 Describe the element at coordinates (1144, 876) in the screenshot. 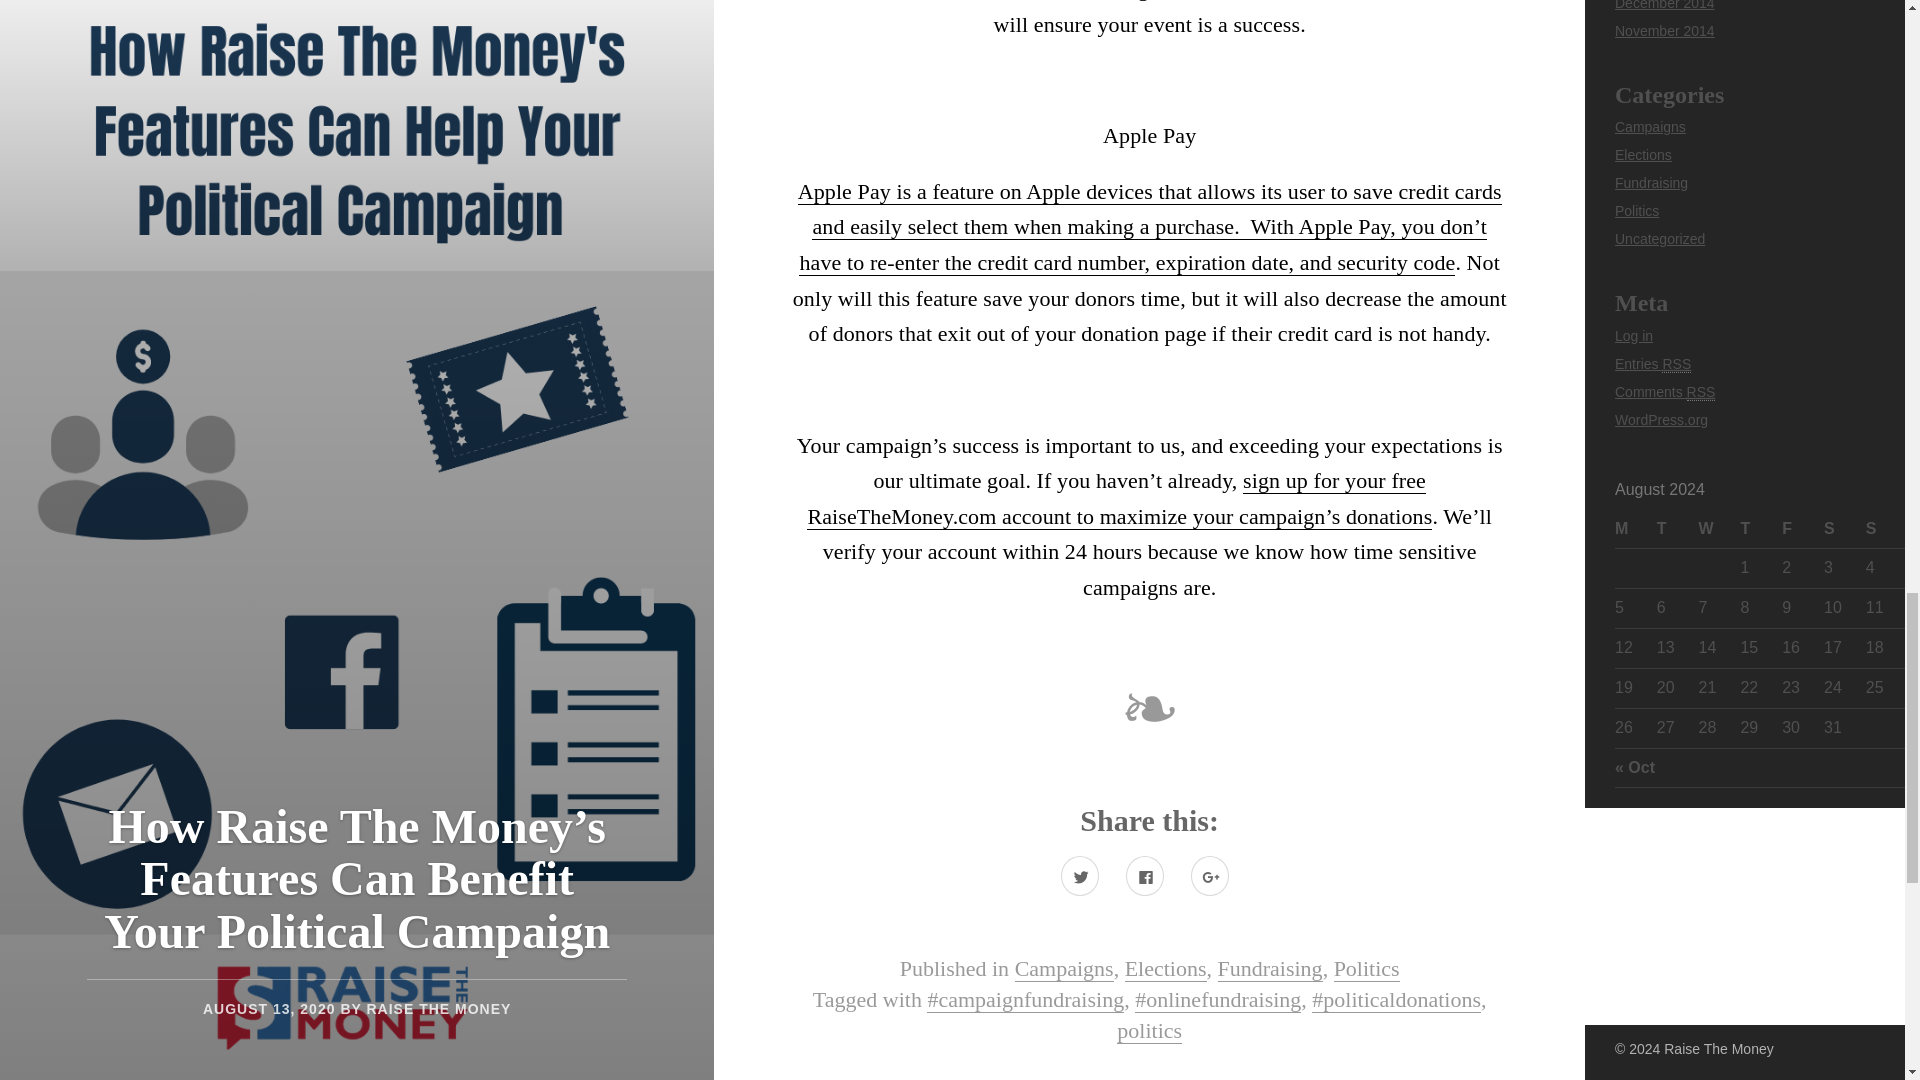

I see `Click to share on Facebook` at that location.